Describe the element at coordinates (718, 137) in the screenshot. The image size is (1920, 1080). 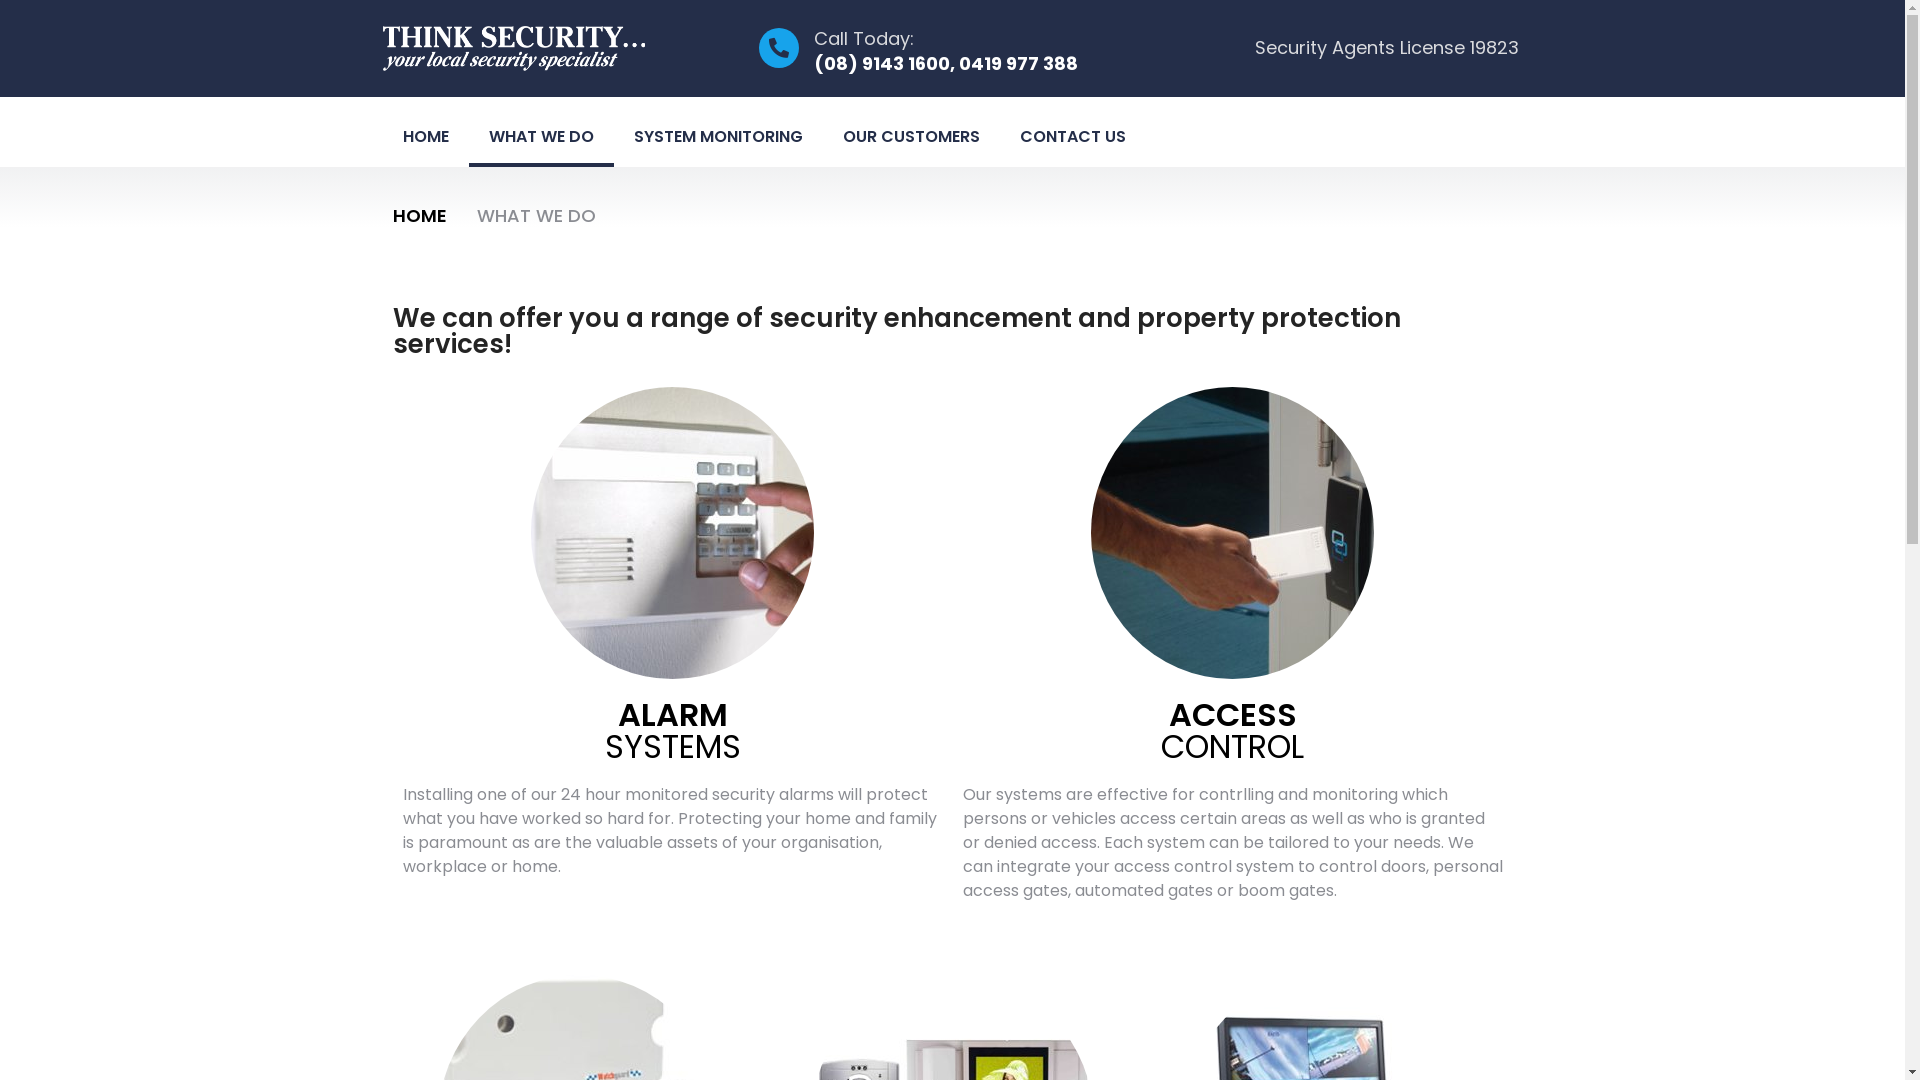
I see `SYSTEM MONITORING` at that location.